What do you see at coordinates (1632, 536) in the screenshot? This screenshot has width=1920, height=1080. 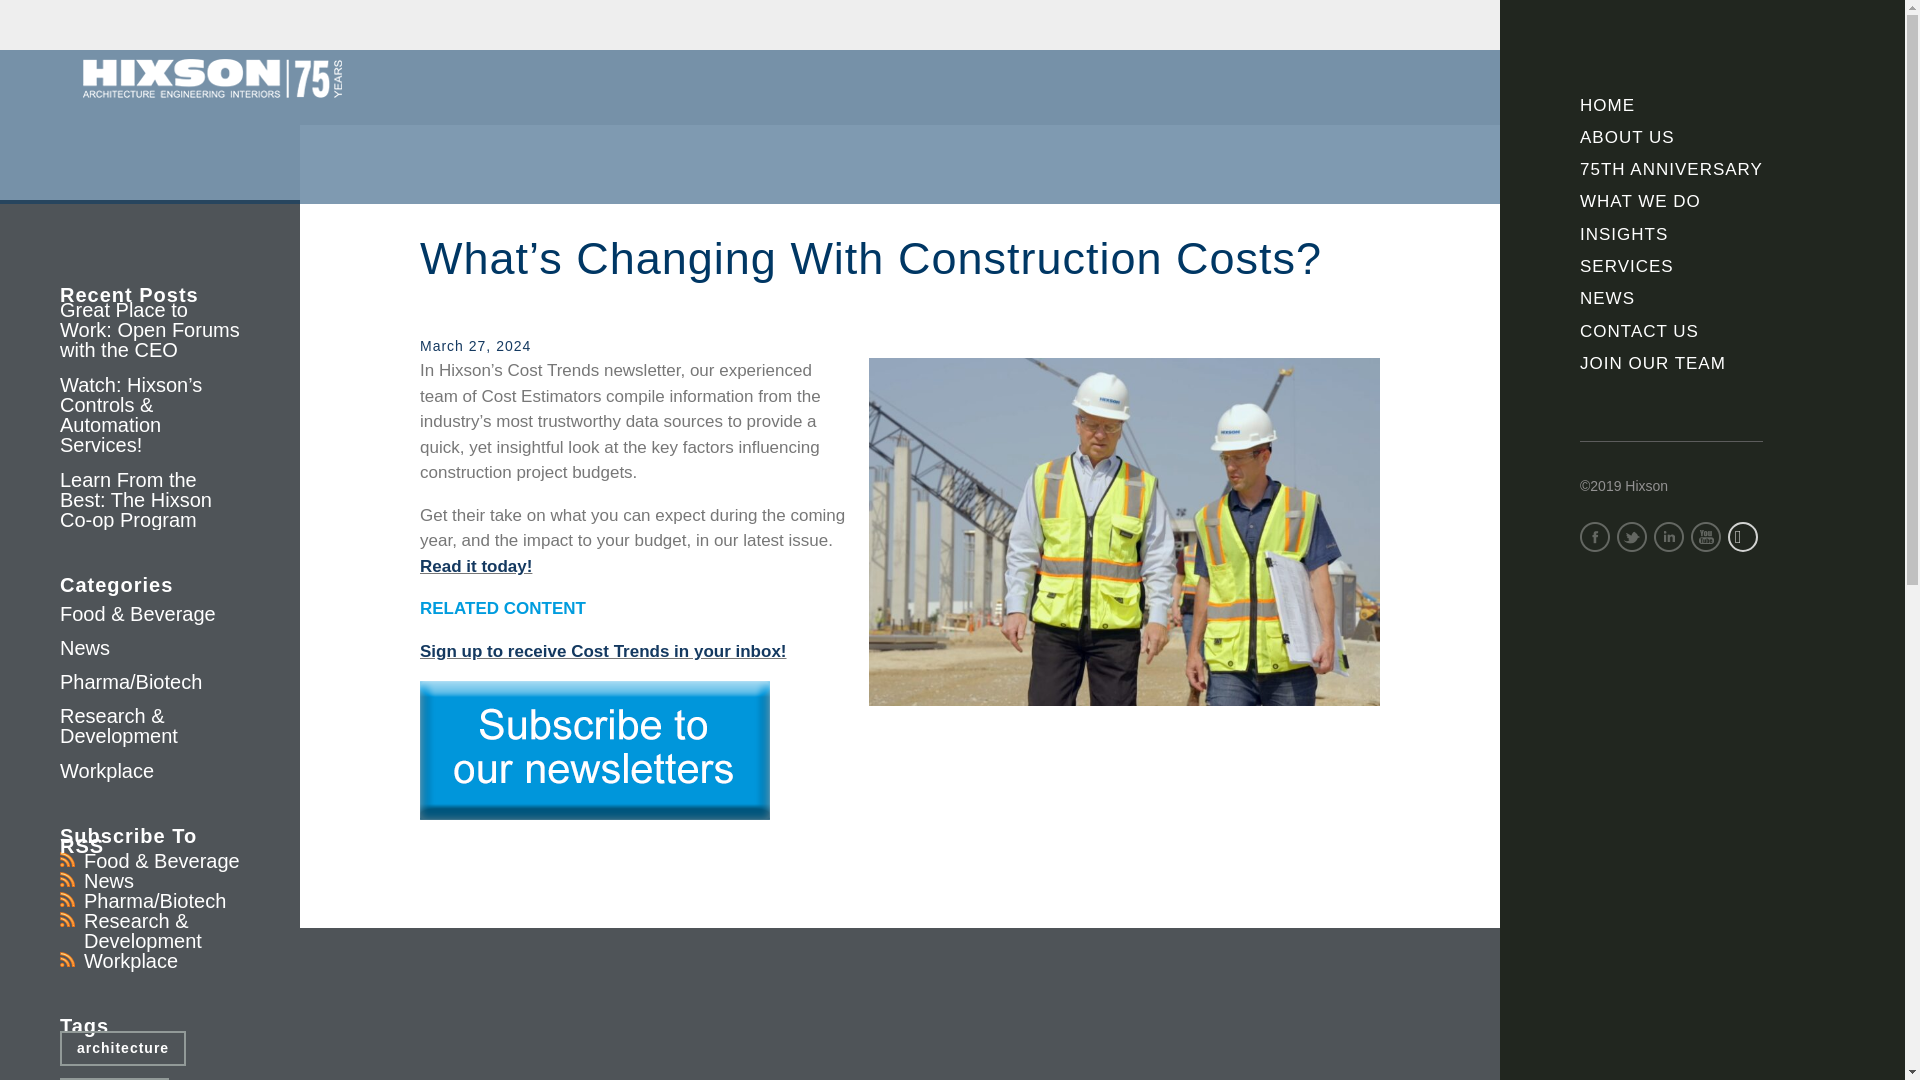 I see `Twitter` at bounding box center [1632, 536].